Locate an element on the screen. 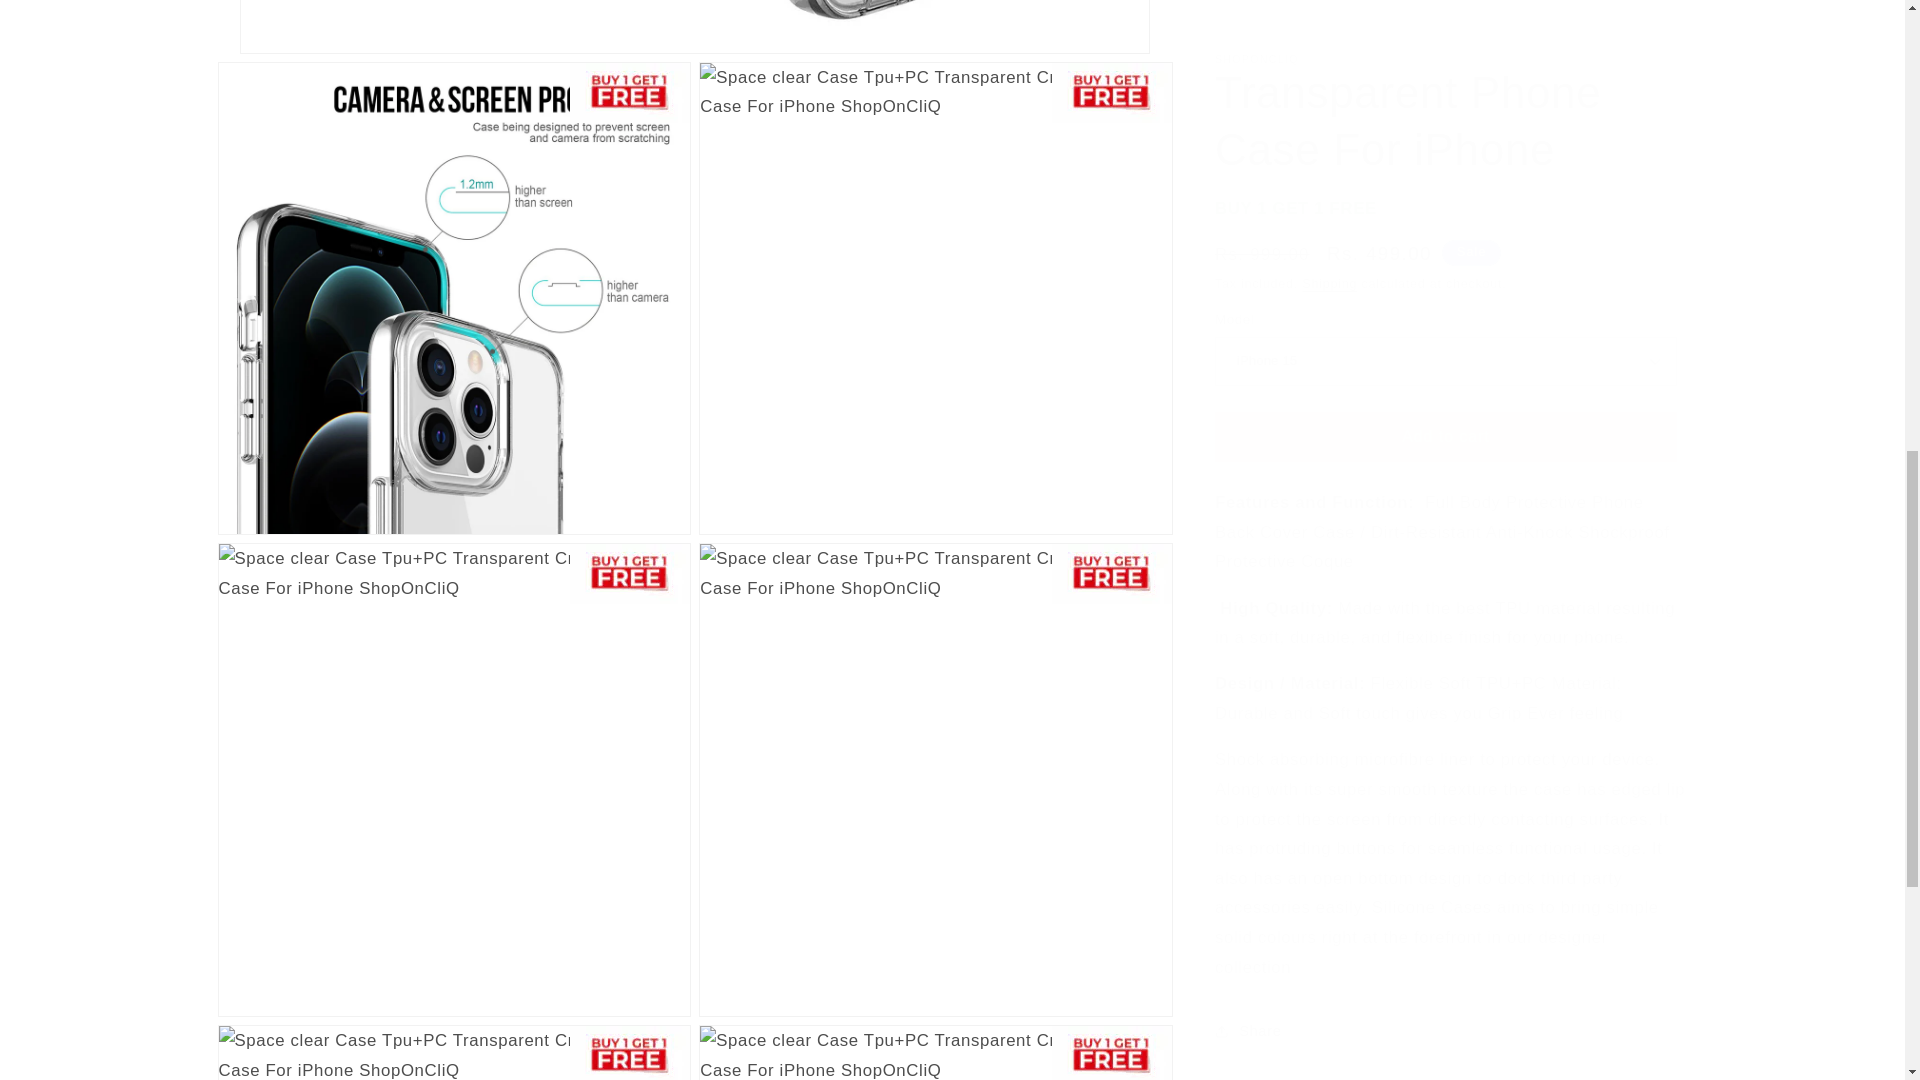 Image resolution: width=1920 pixels, height=1080 pixels. Open media 1 in modal is located at coordinates (696, 16).